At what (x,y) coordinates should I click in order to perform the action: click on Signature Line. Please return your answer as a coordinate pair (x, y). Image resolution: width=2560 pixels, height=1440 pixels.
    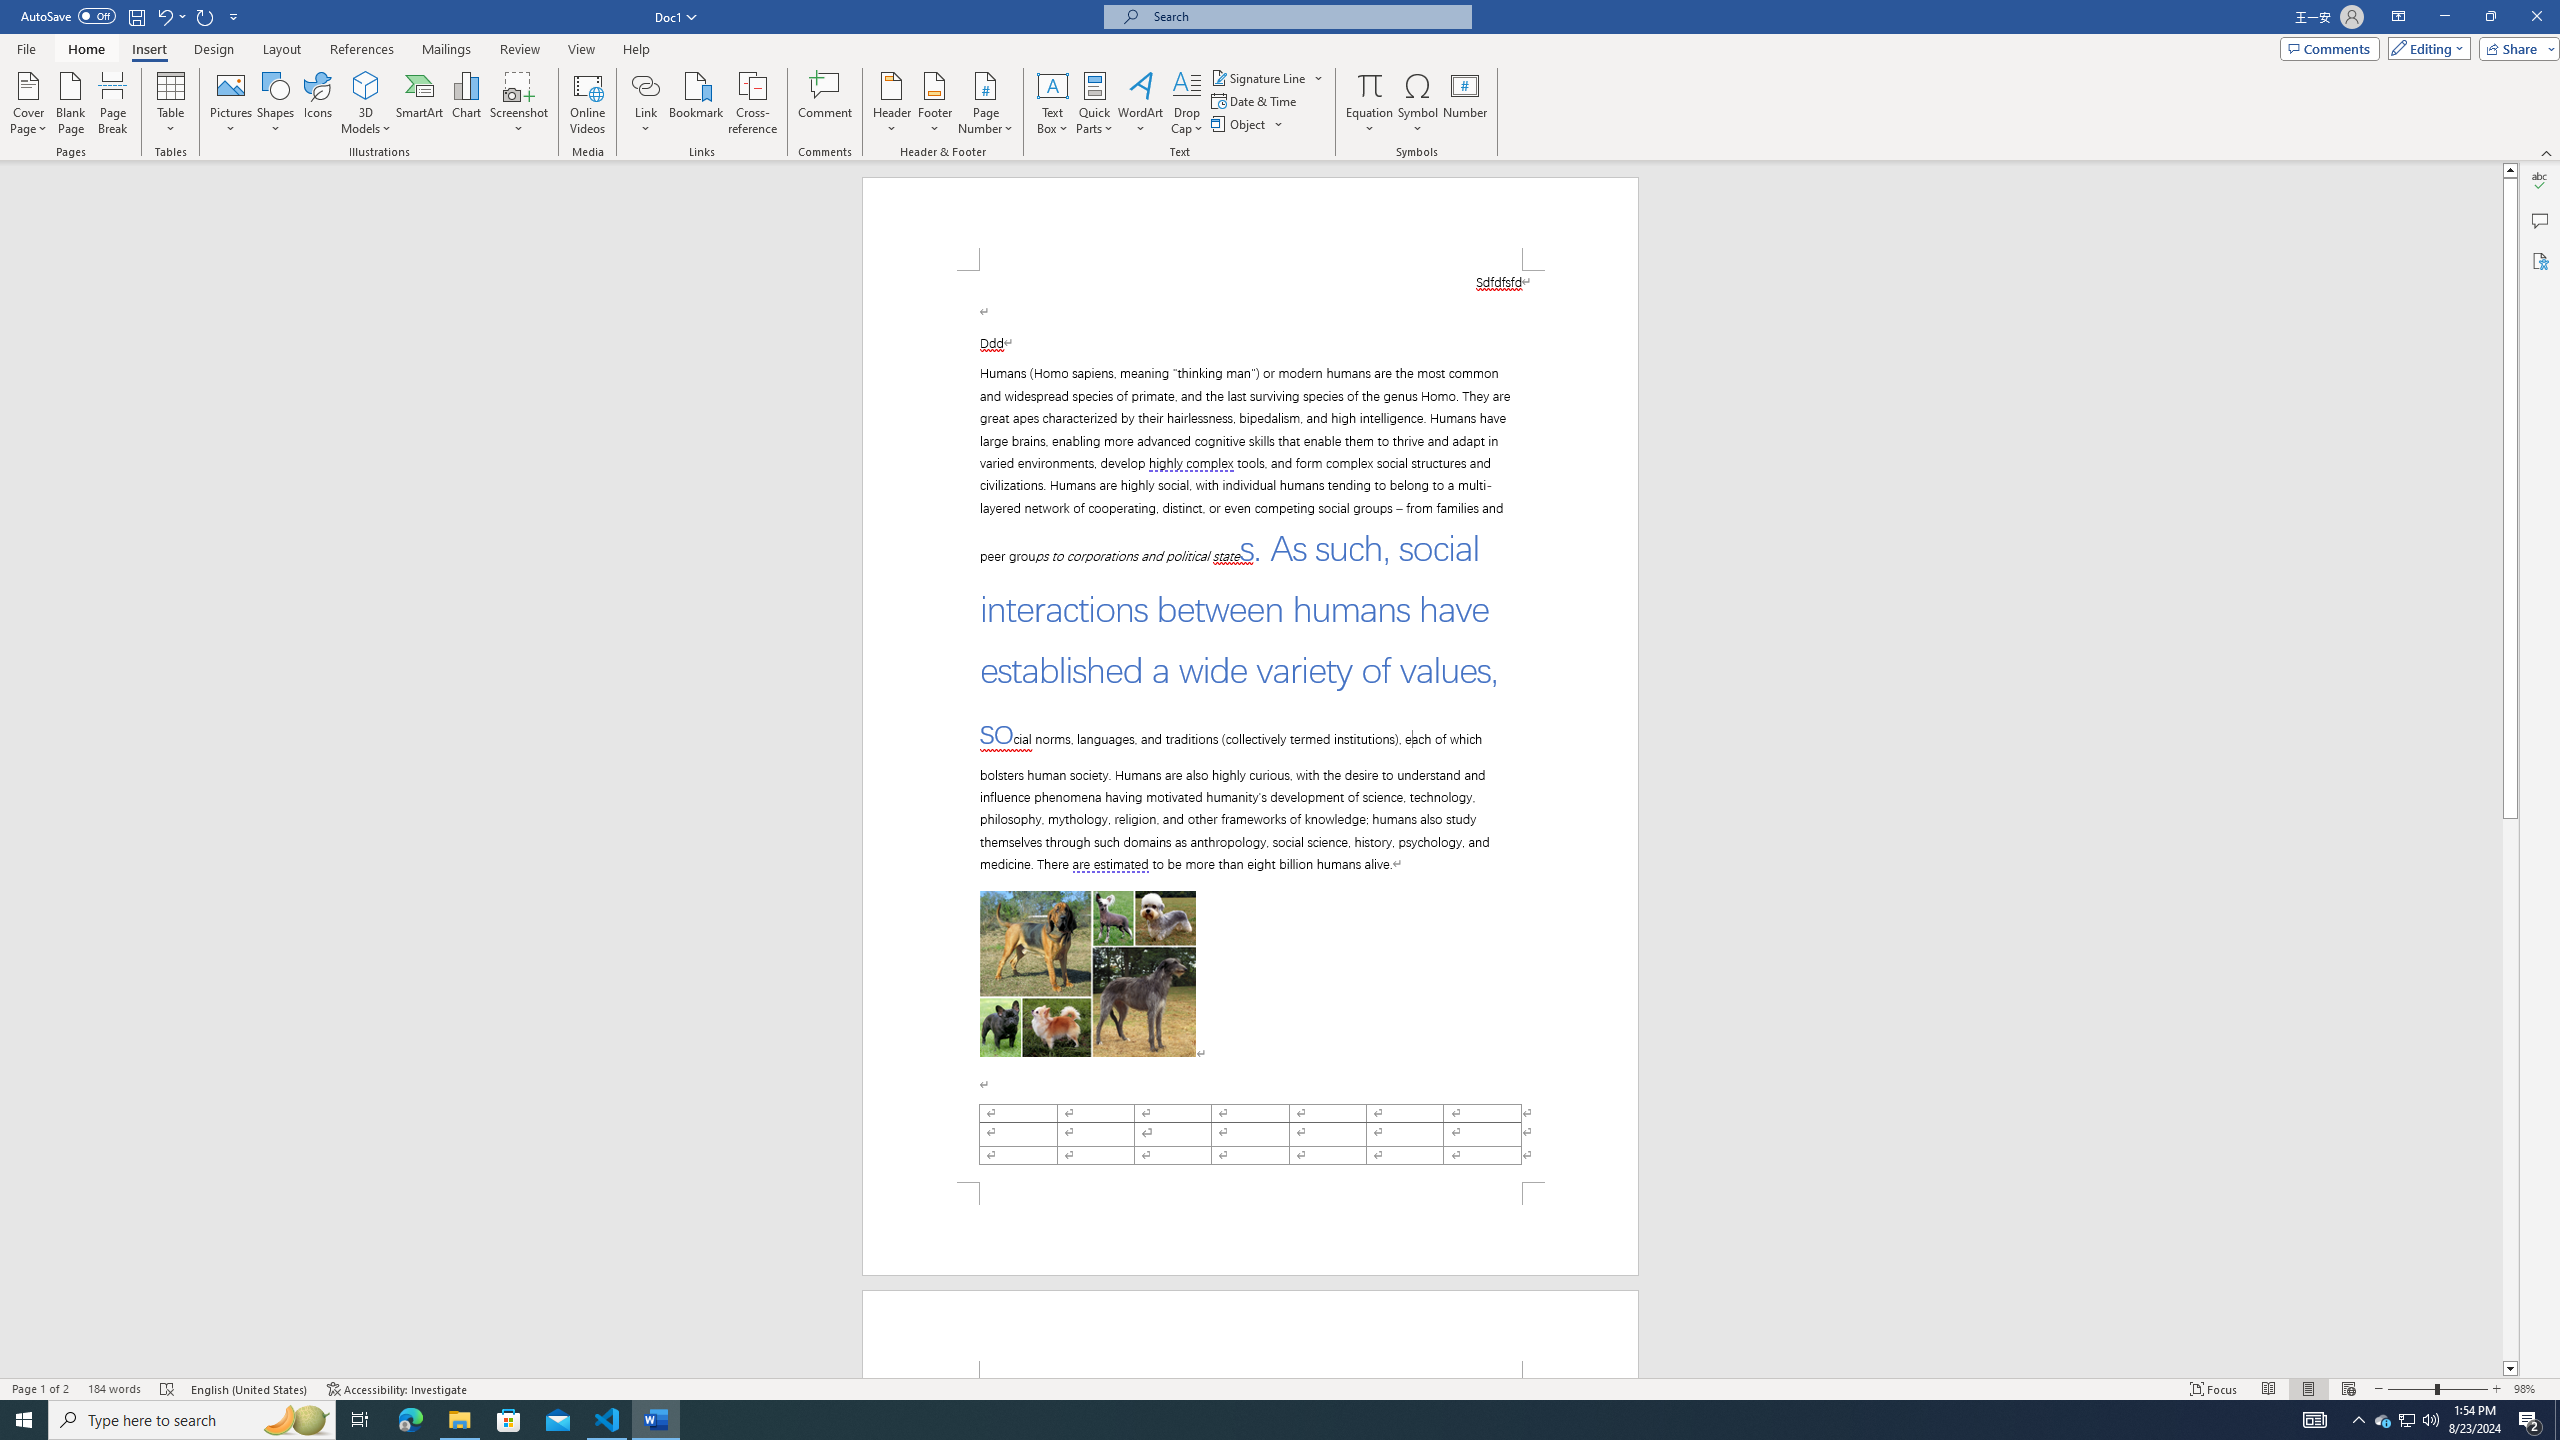
    Looking at the image, I should click on (1268, 78).